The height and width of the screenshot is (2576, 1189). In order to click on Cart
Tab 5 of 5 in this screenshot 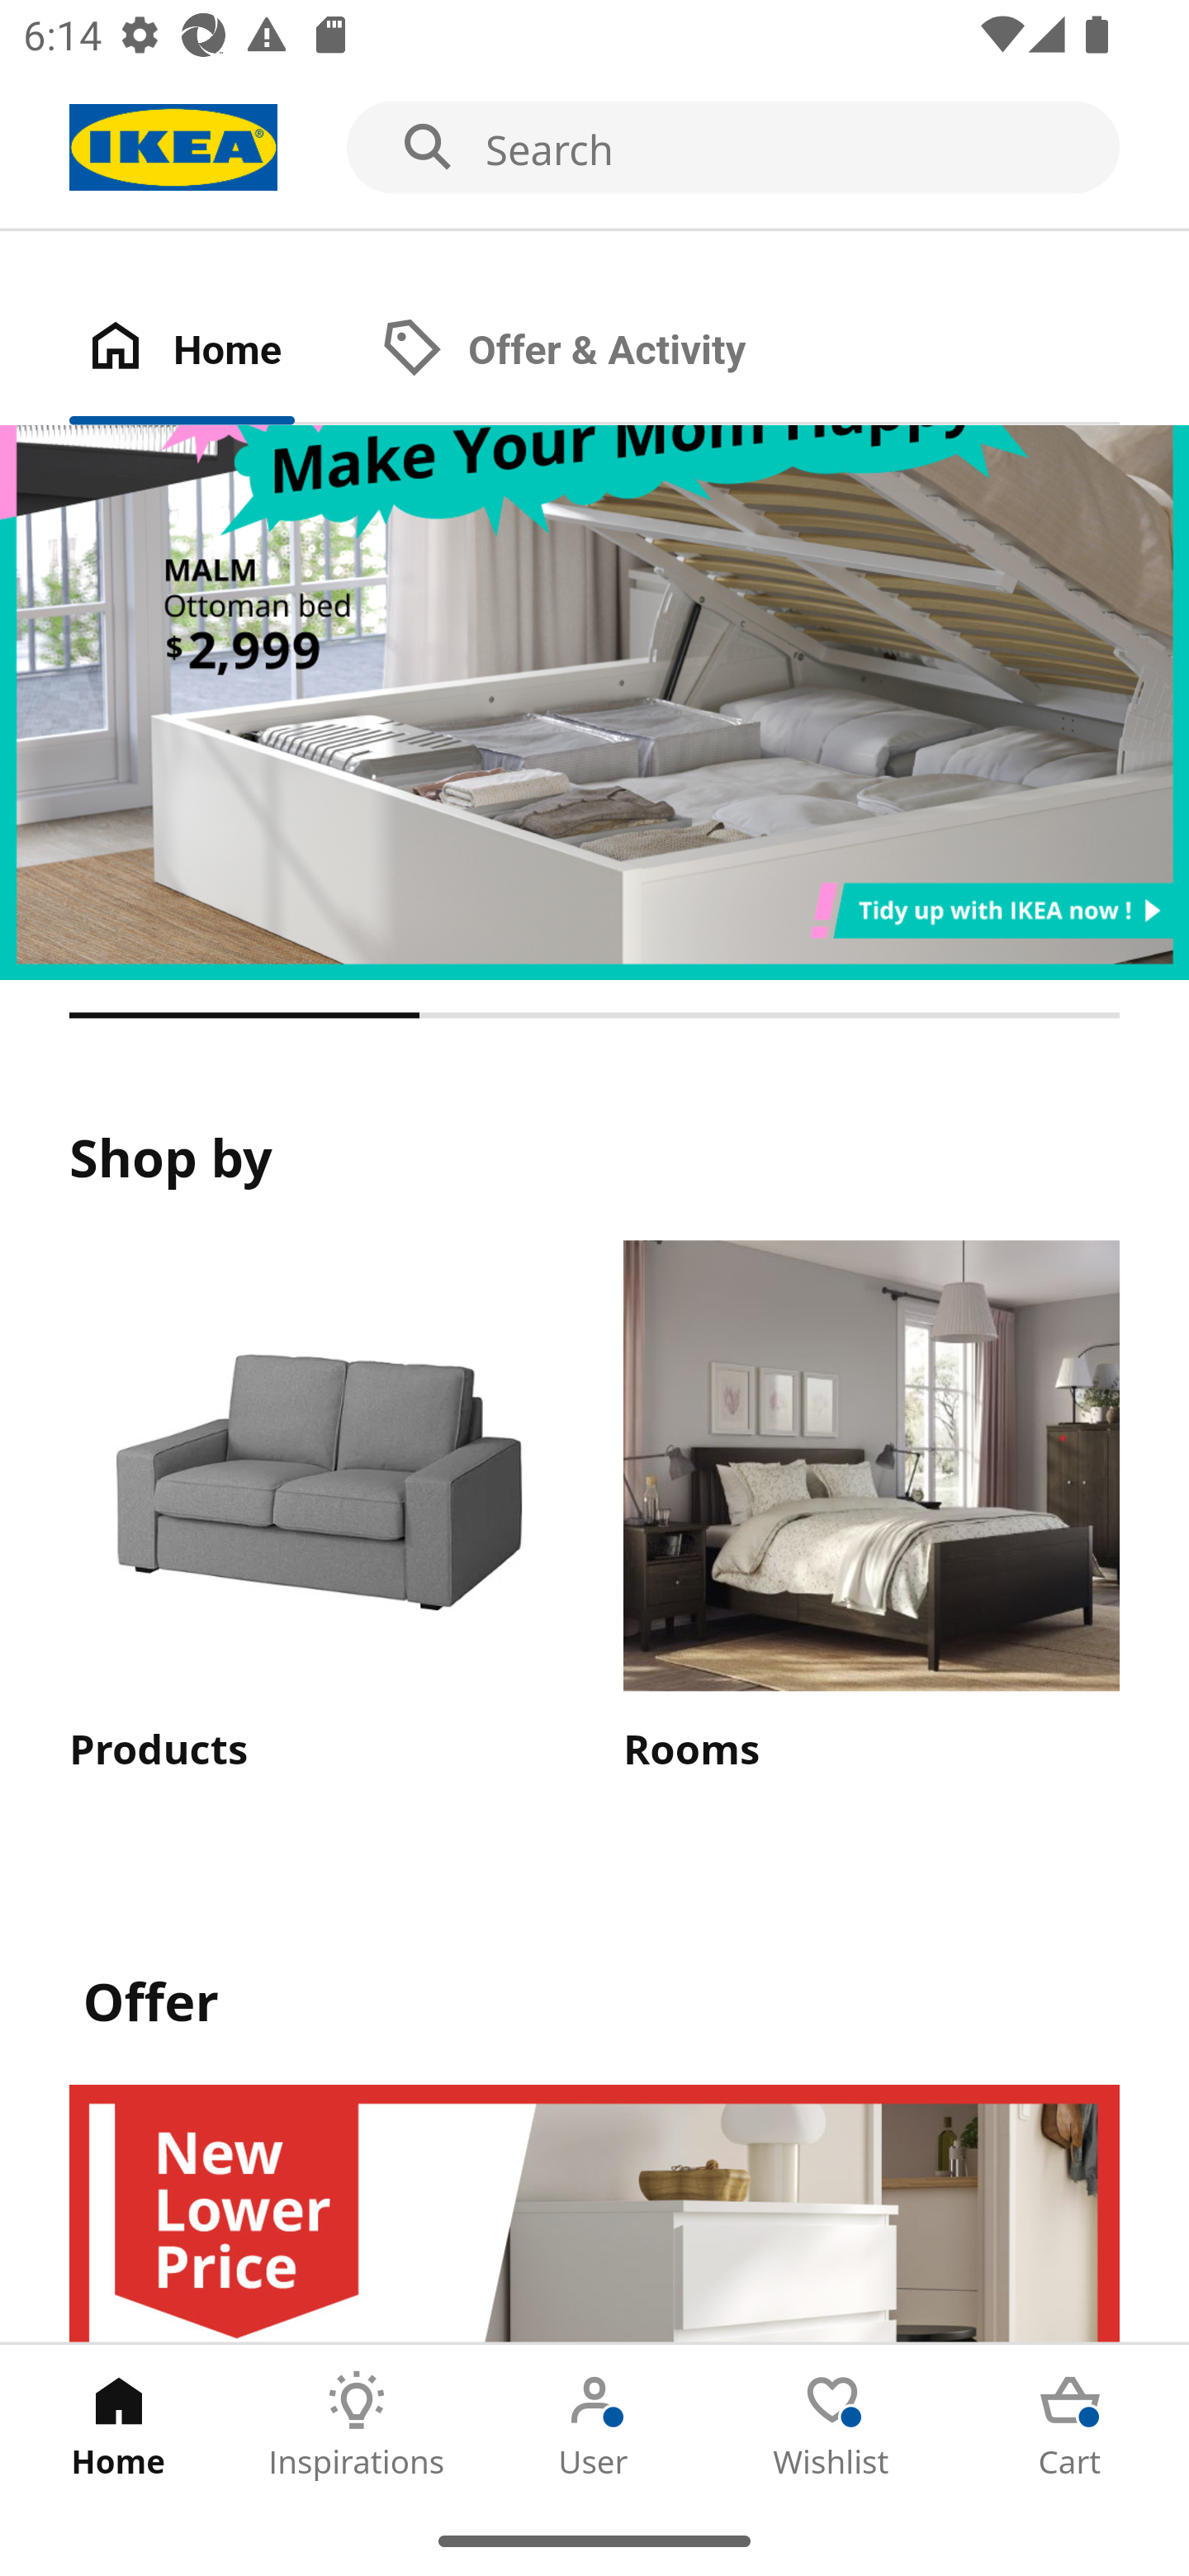, I will do `click(1070, 2425)`.